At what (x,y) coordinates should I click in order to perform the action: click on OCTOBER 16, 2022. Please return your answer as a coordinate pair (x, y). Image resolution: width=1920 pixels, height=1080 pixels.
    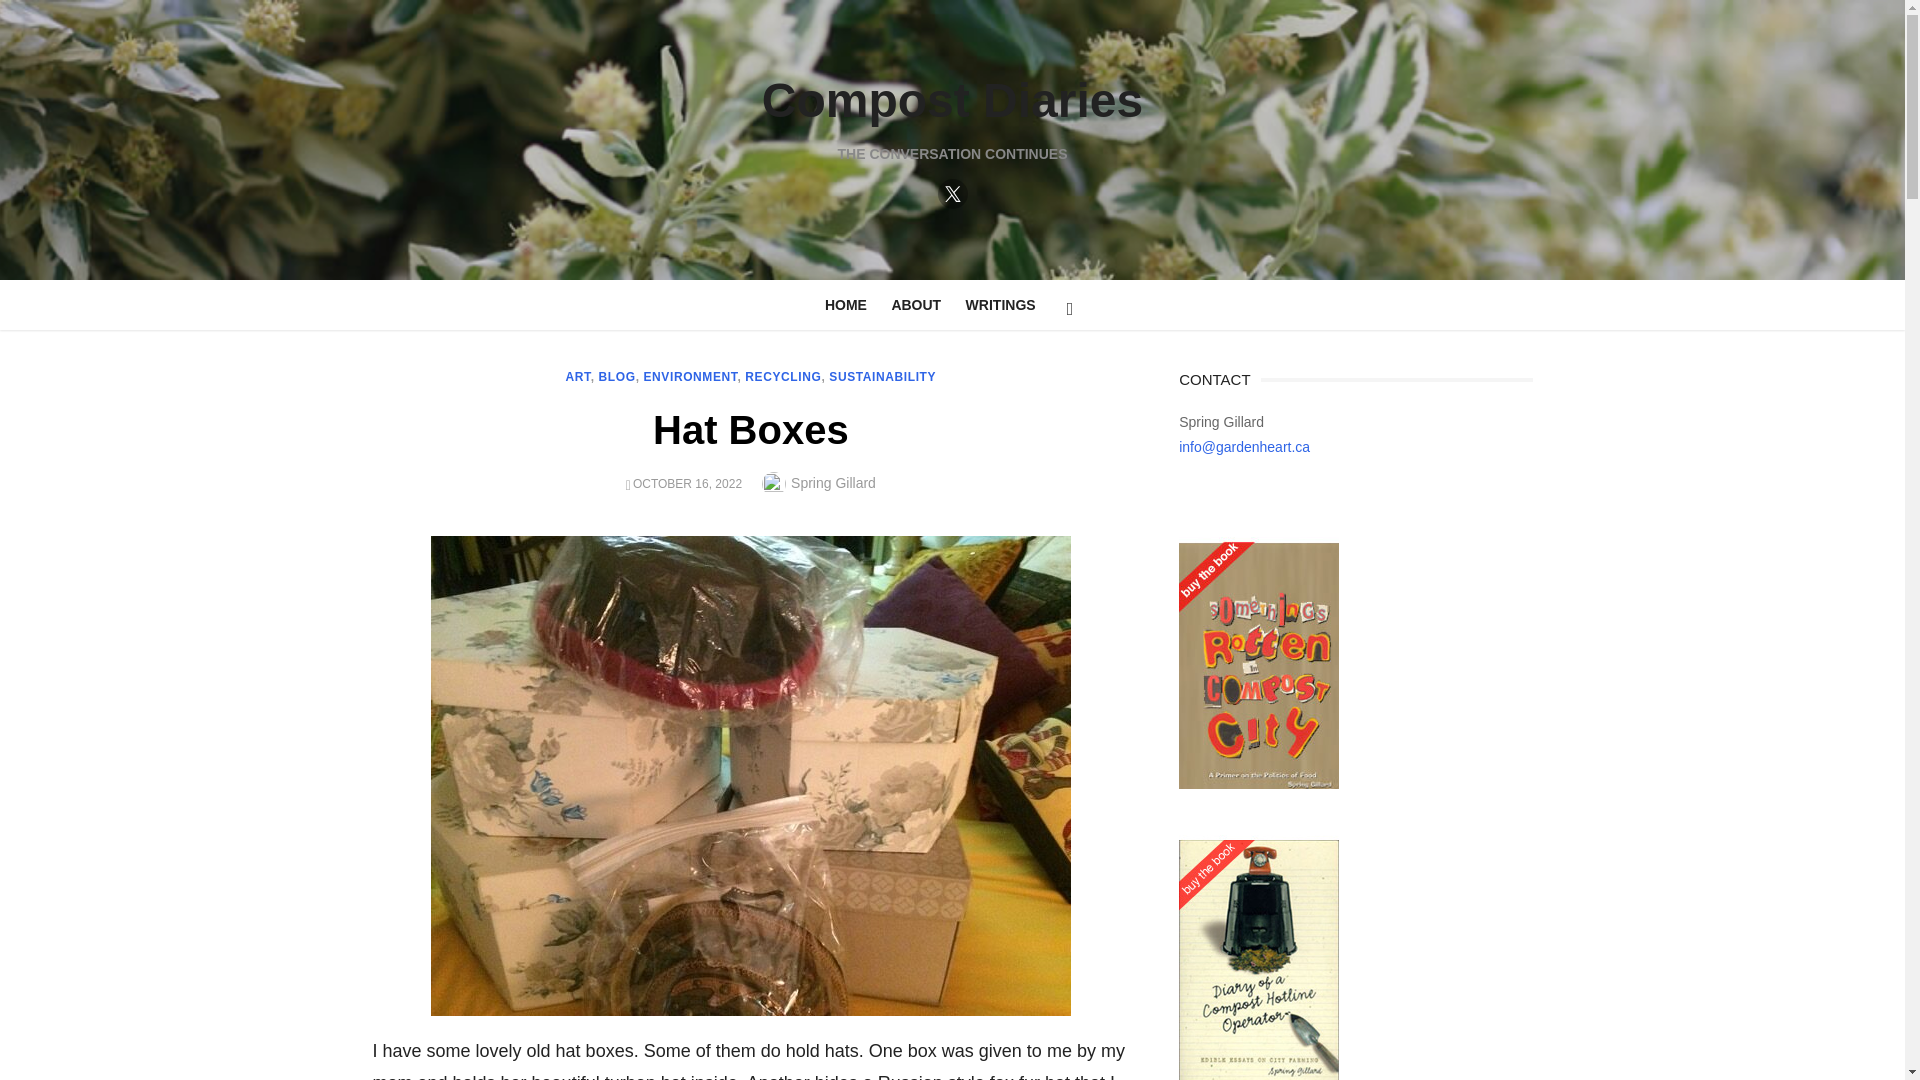
    Looking at the image, I should click on (687, 484).